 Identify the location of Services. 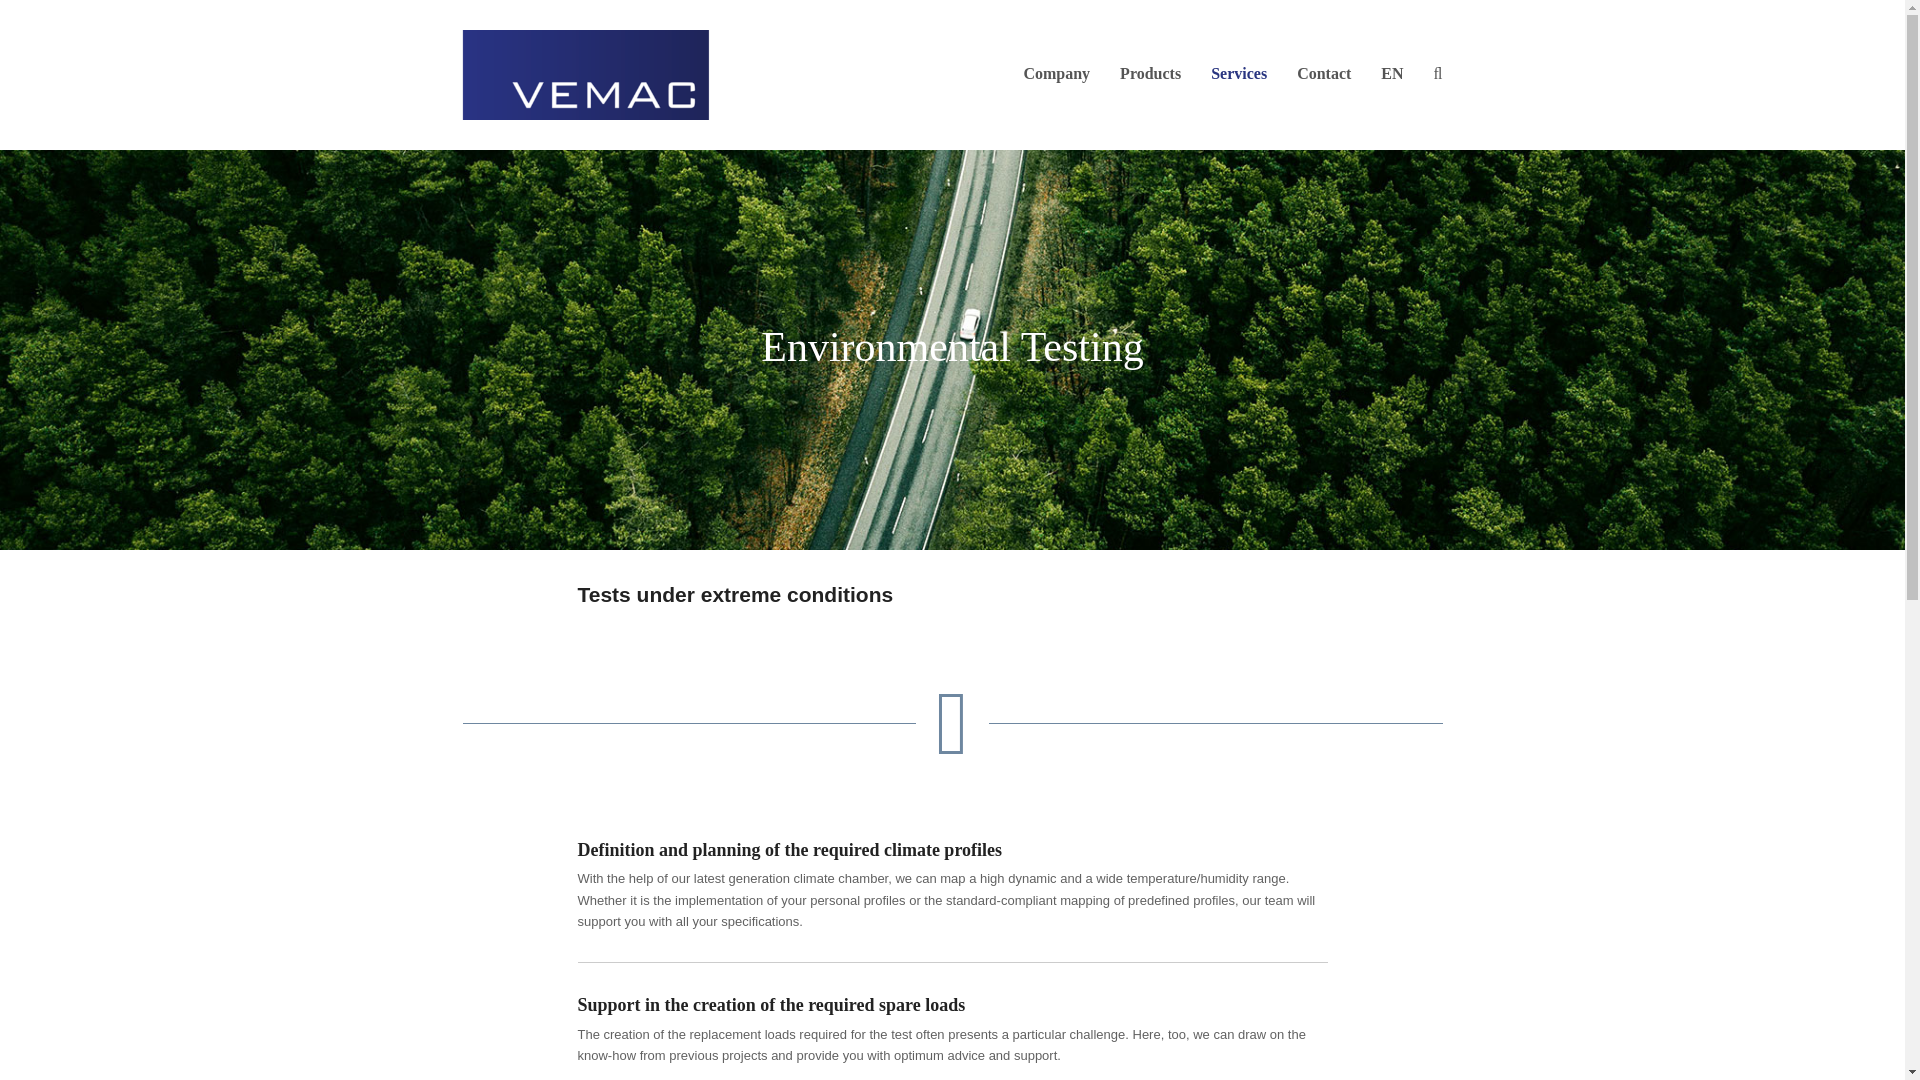
(1239, 74).